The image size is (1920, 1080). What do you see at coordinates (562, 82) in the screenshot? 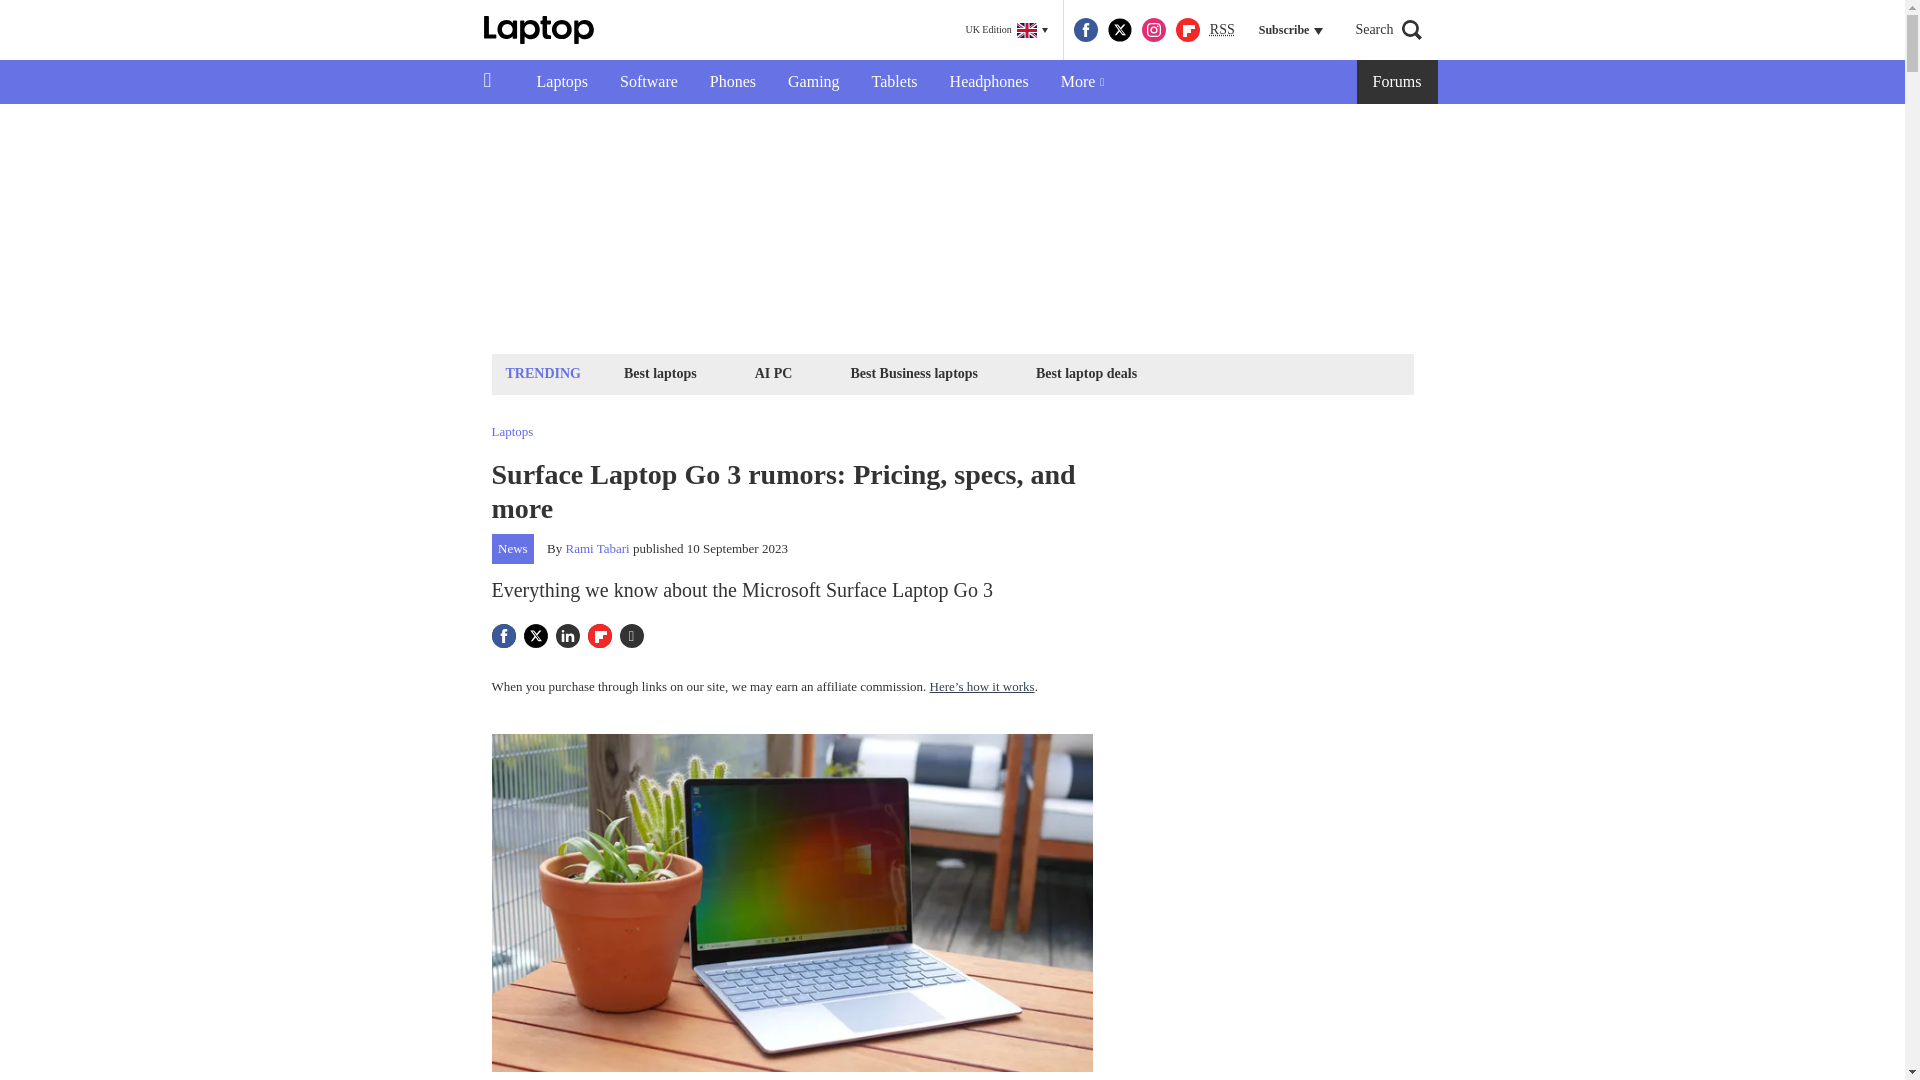
I see `Laptops` at bounding box center [562, 82].